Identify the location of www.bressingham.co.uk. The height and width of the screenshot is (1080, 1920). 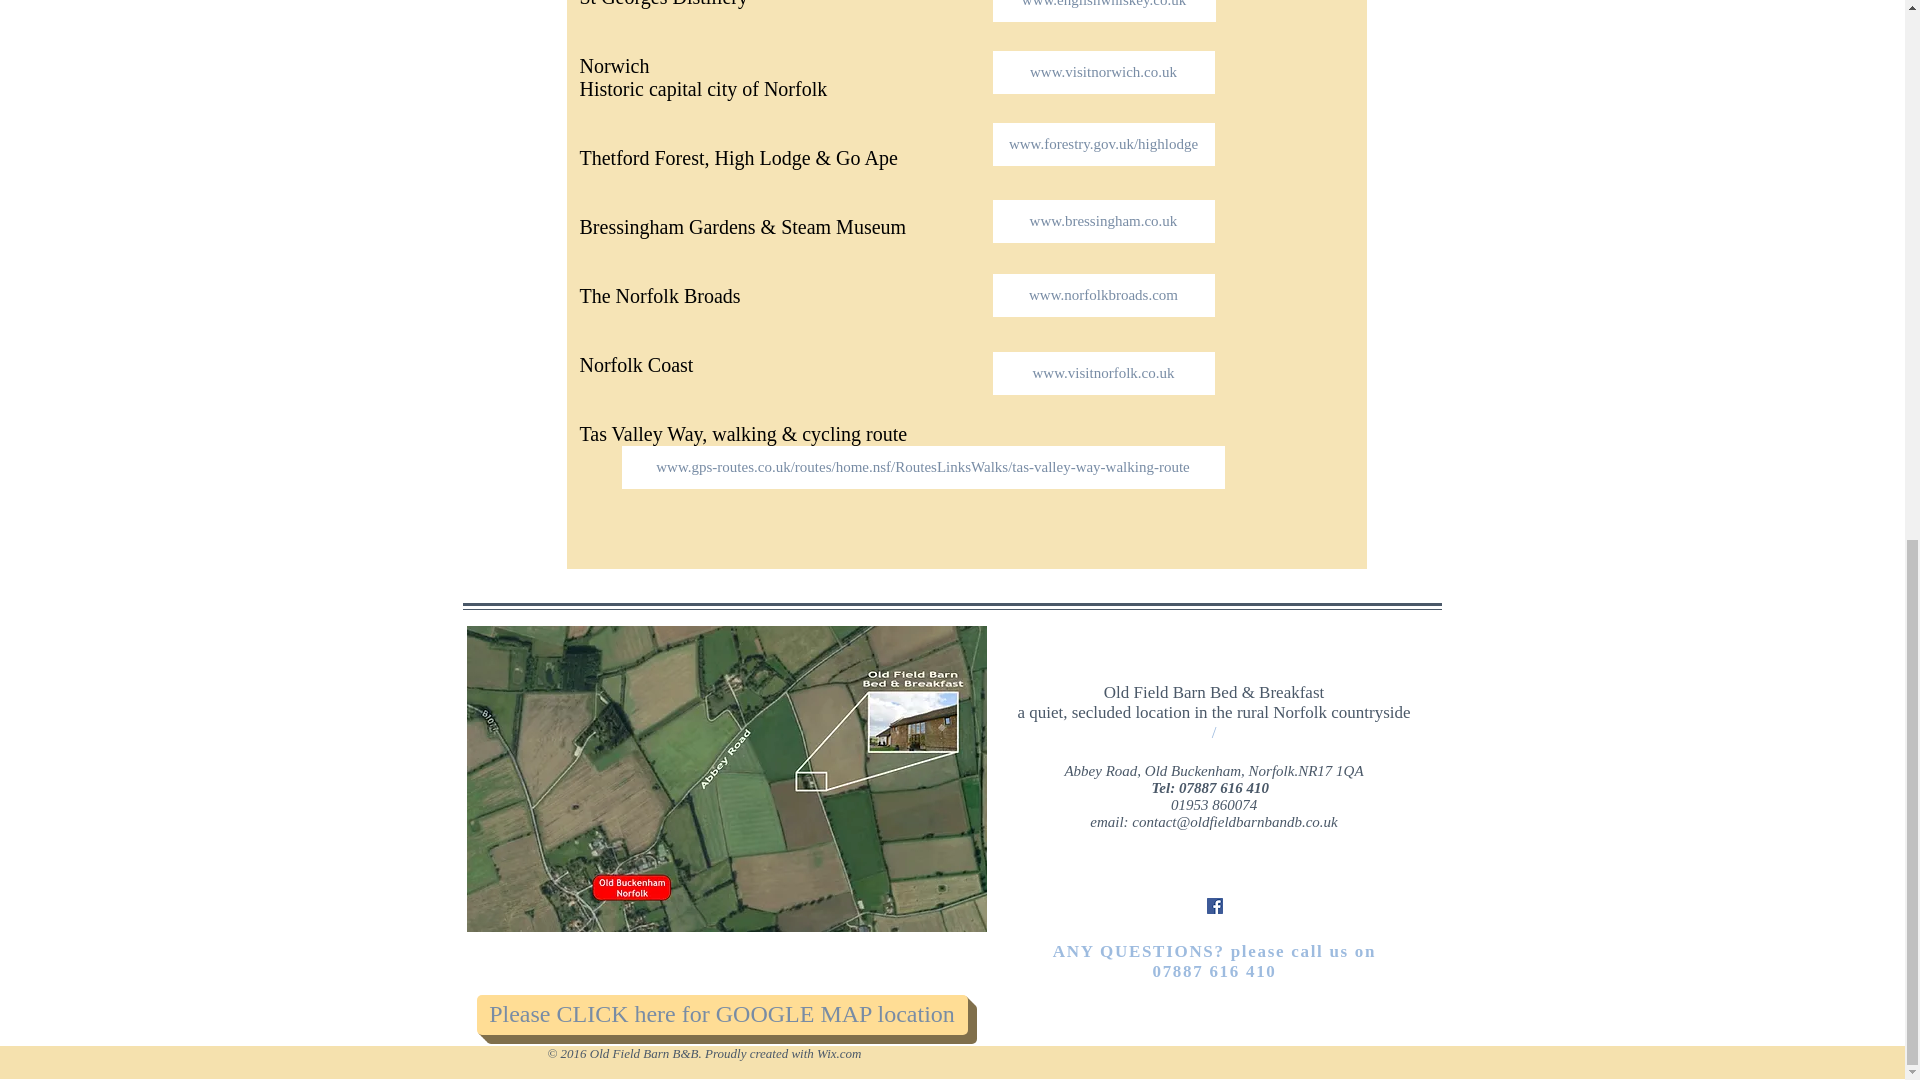
(1102, 221).